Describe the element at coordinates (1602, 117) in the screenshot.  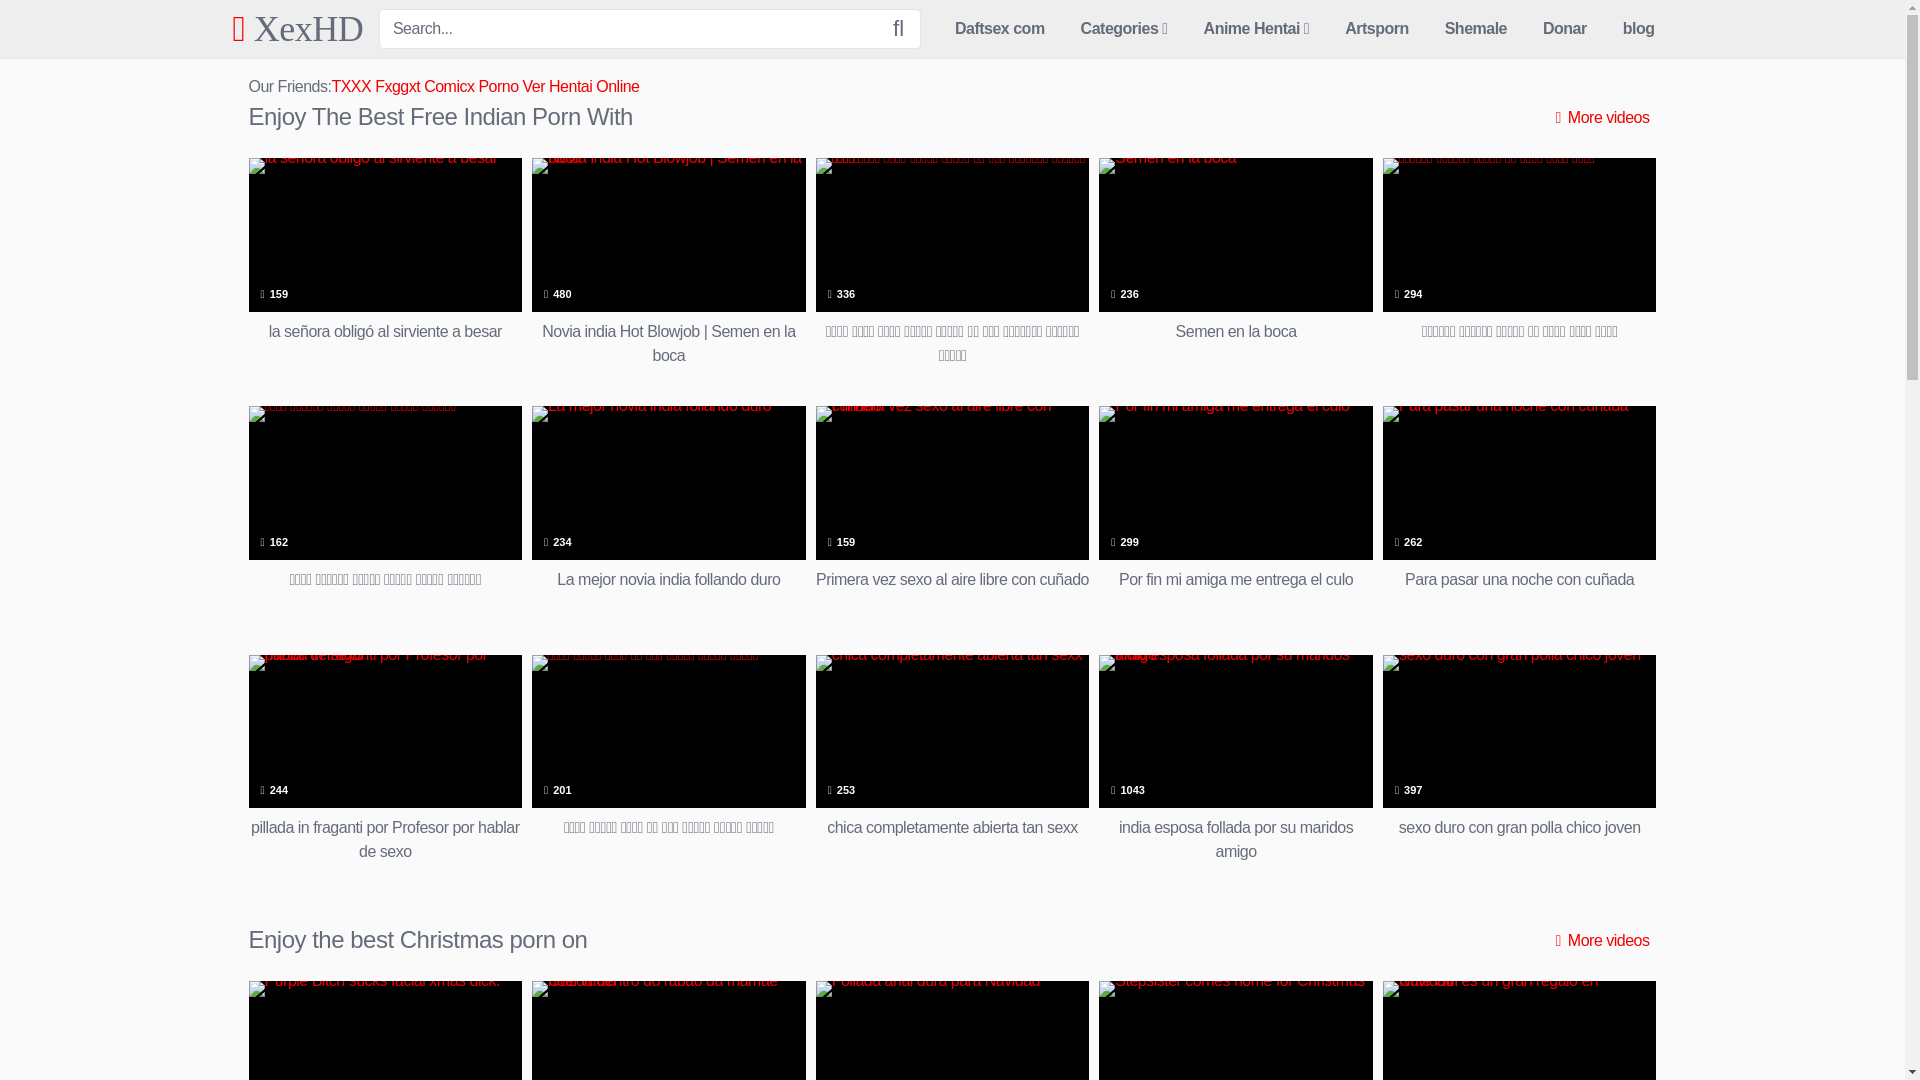
I see `More videos` at that location.